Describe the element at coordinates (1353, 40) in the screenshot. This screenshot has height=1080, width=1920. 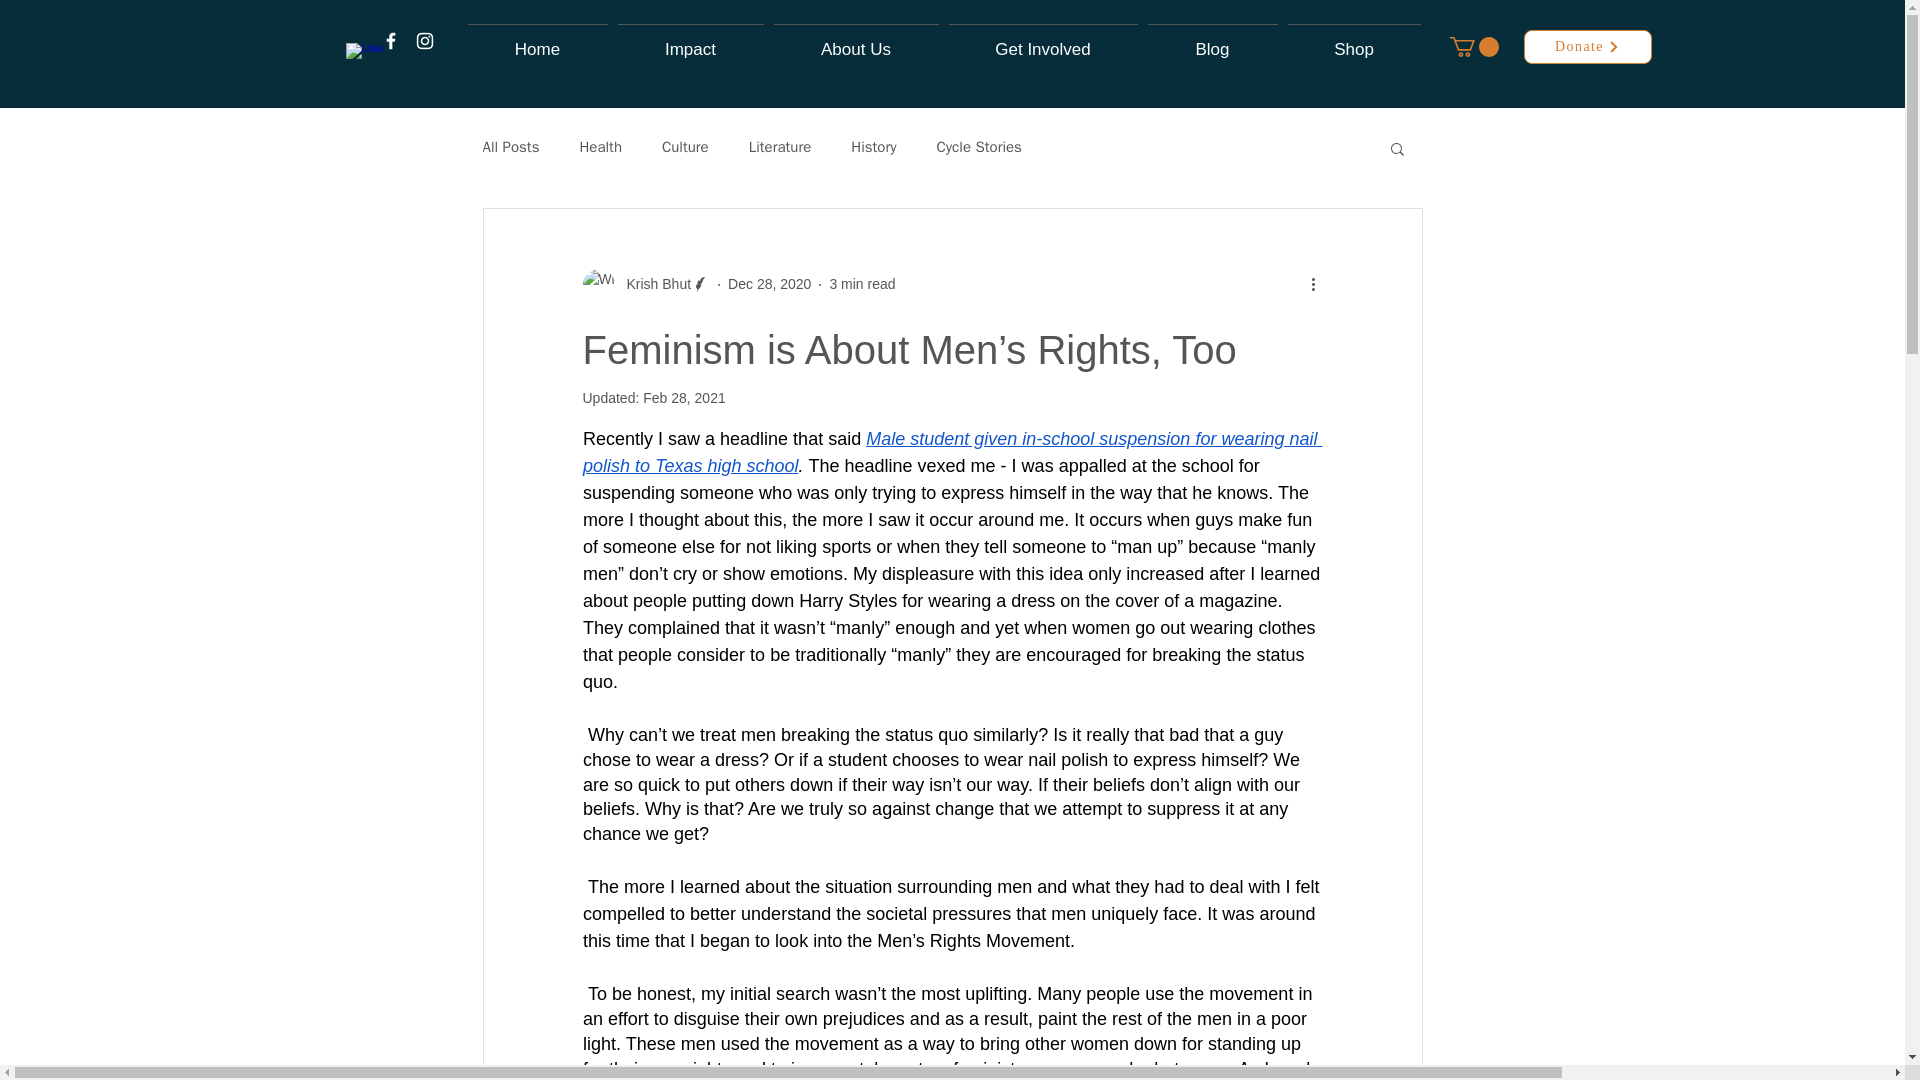
I see `Shop` at that location.